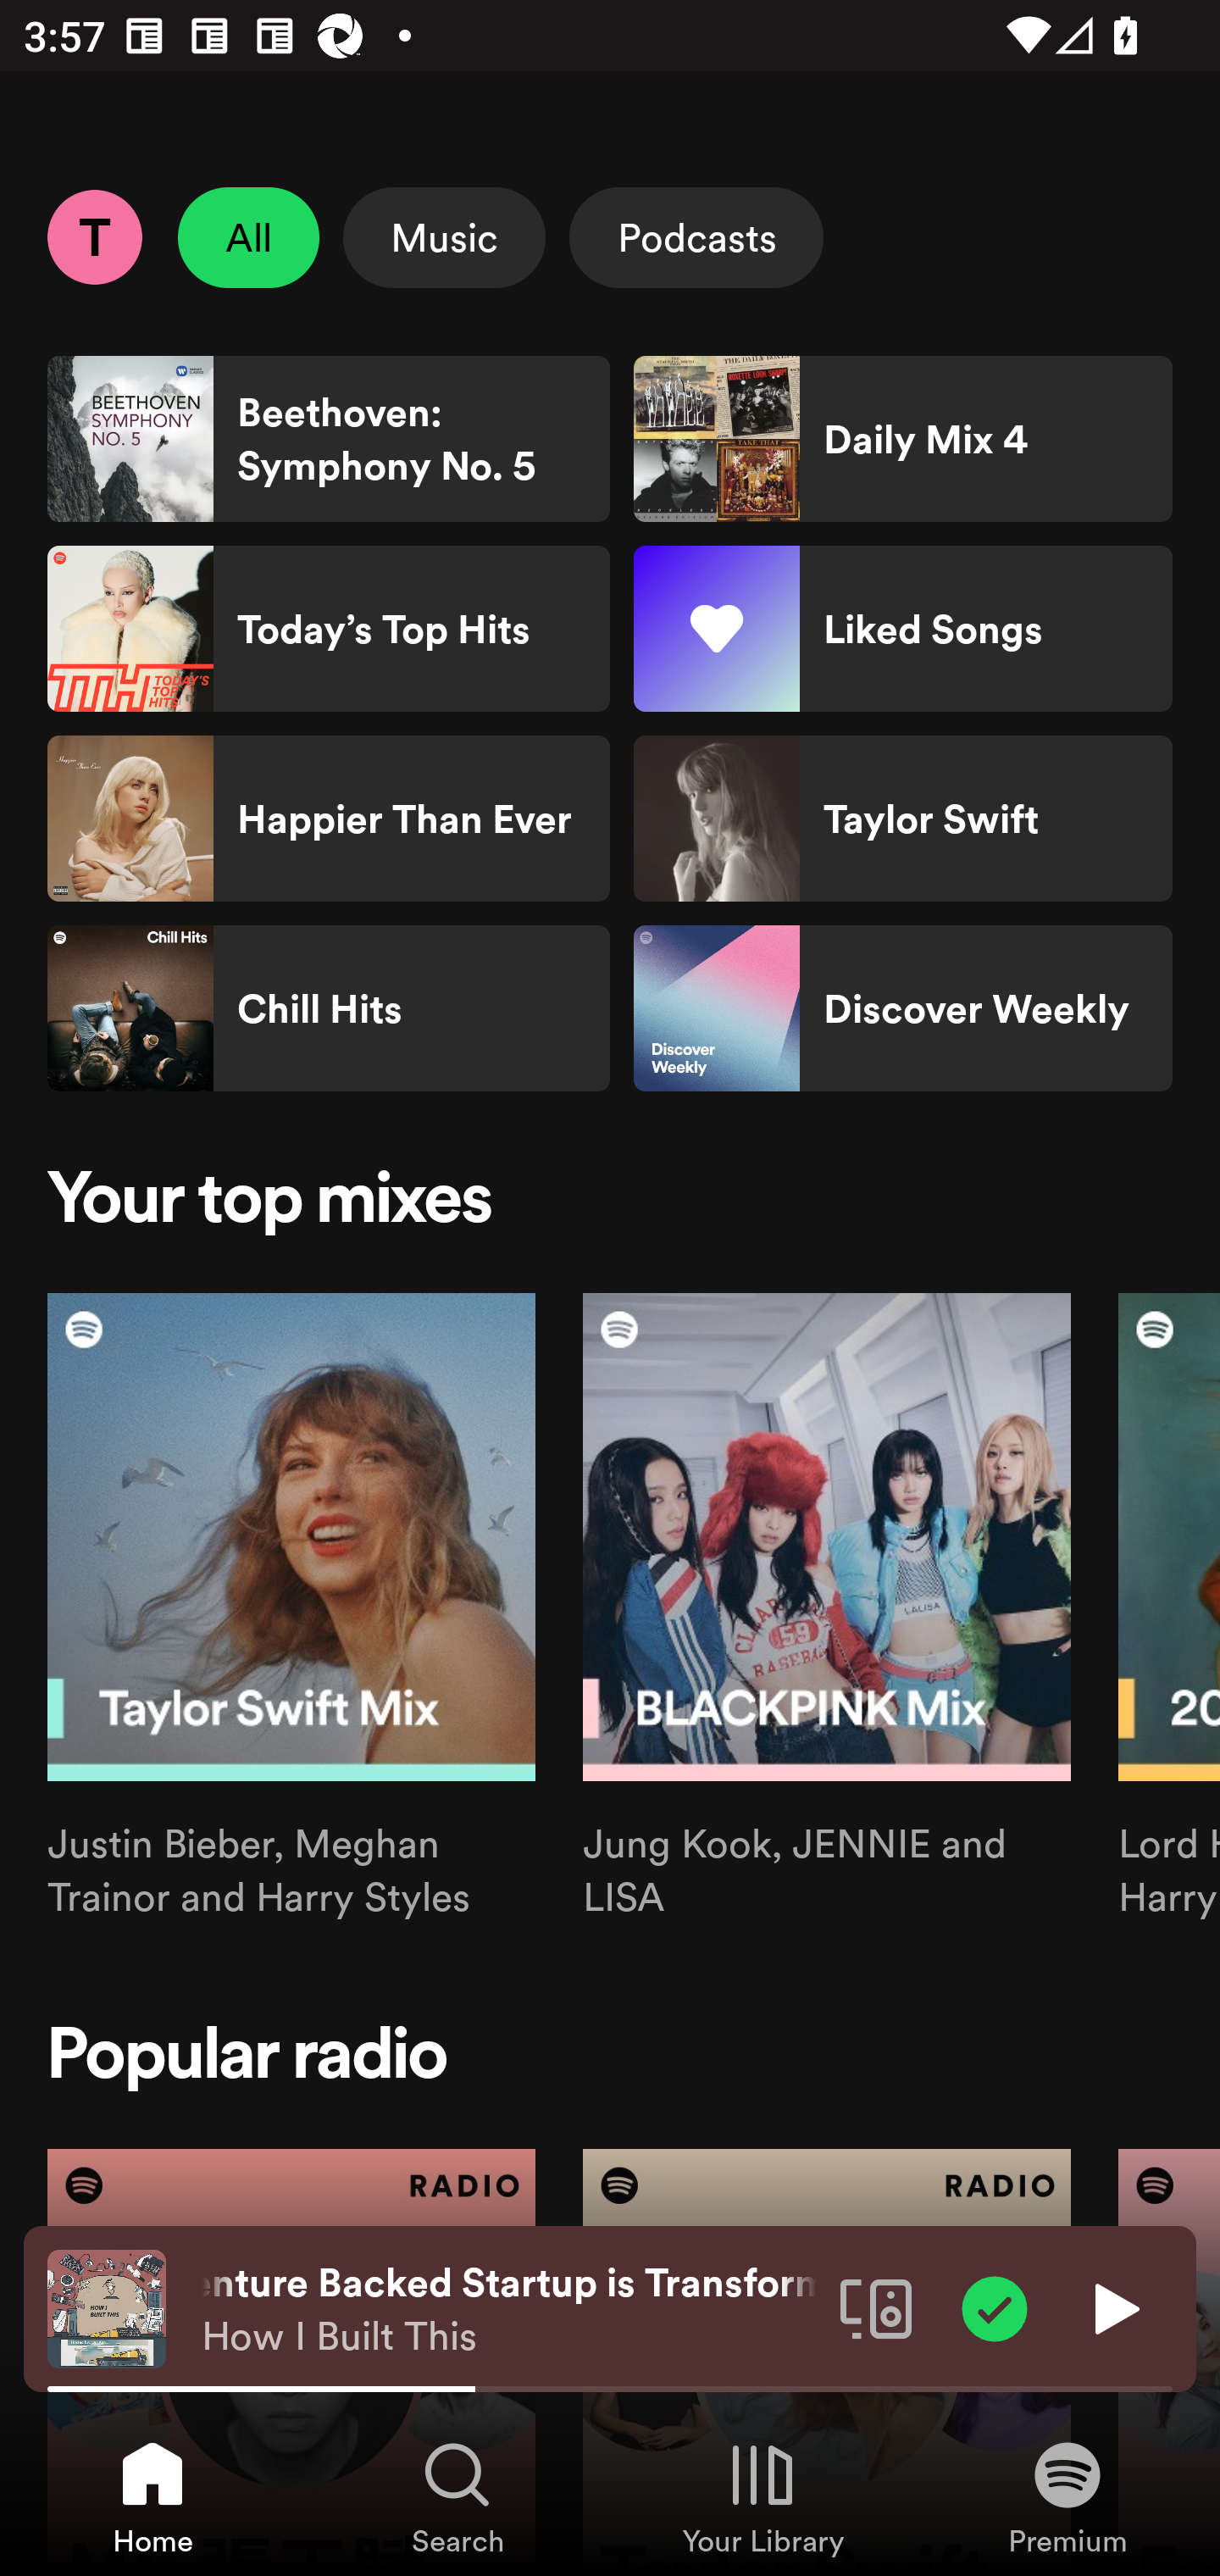 The height and width of the screenshot is (2576, 1220). Describe the element at coordinates (444, 237) in the screenshot. I see `Music Select Music` at that location.